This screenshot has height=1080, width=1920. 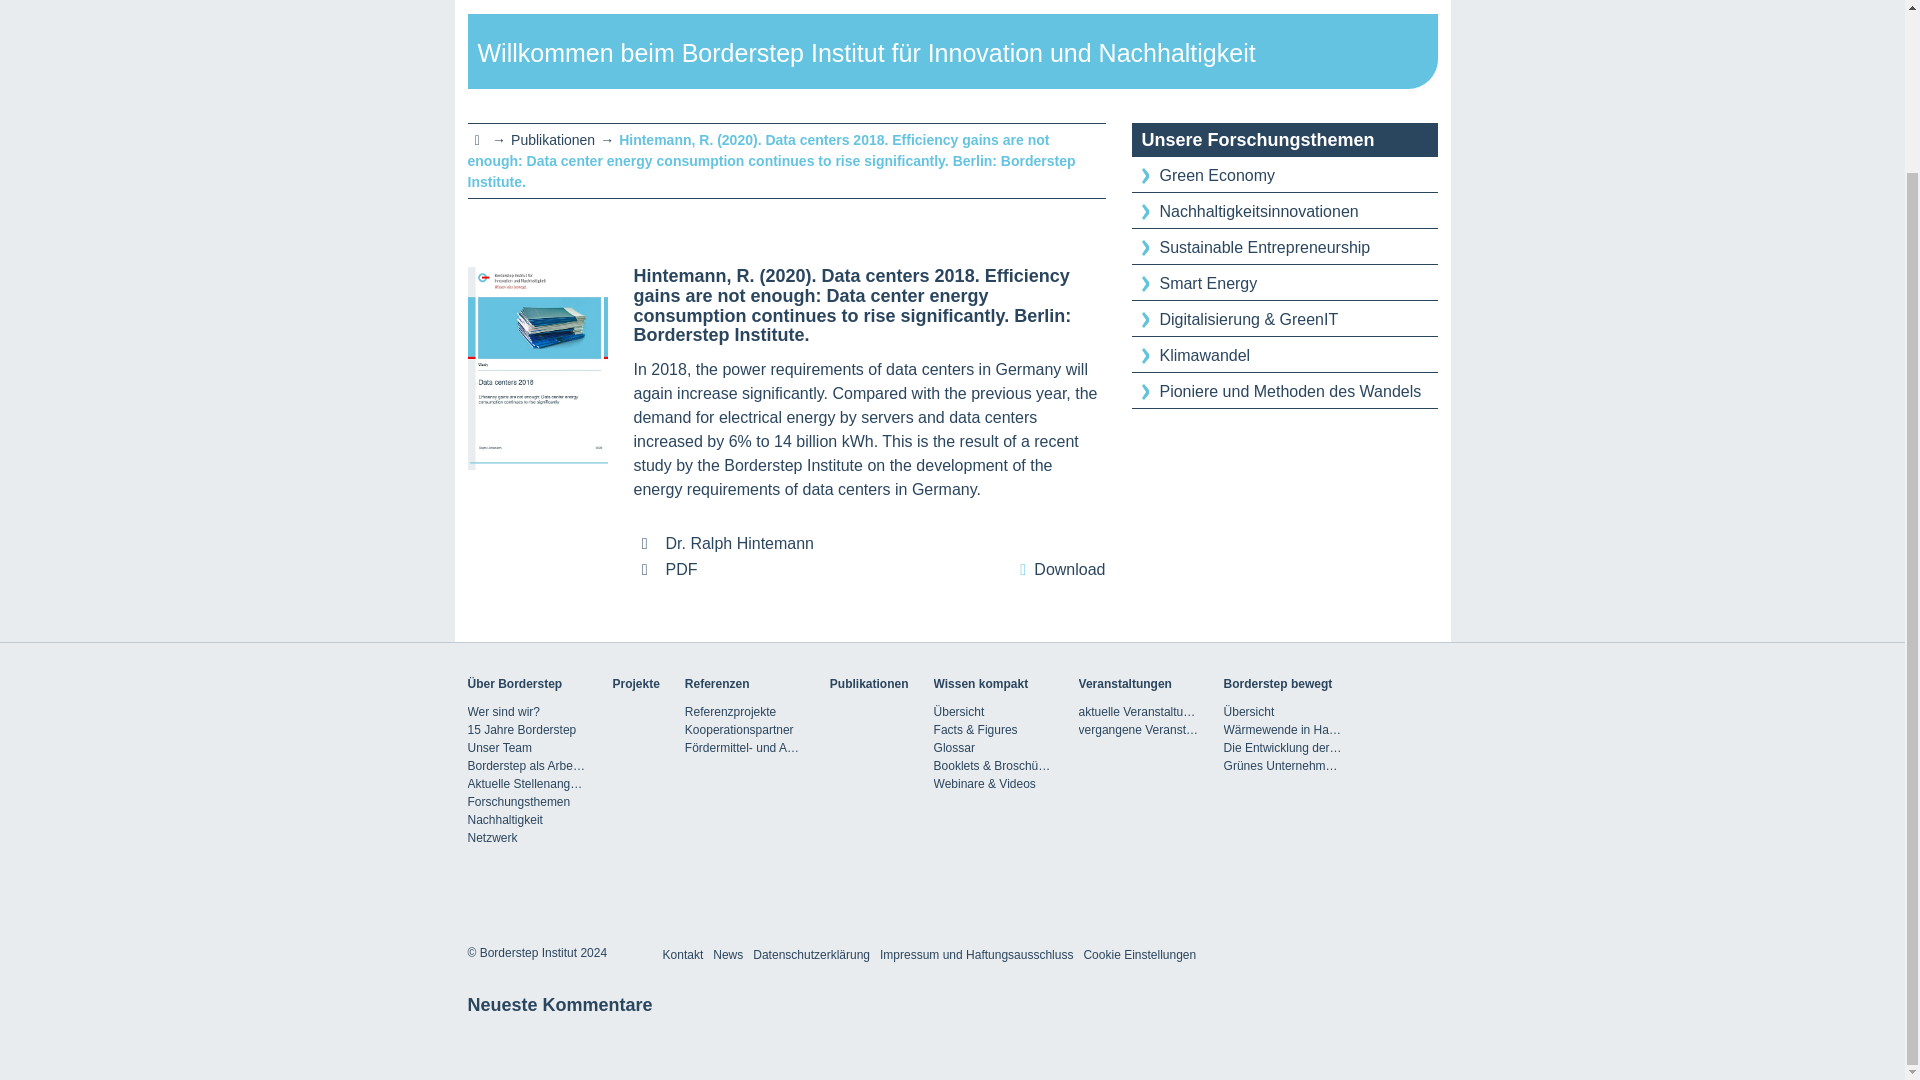 What do you see at coordinates (1138, 712) in the screenshot?
I see `aktuelle Veranstaltungen` at bounding box center [1138, 712].